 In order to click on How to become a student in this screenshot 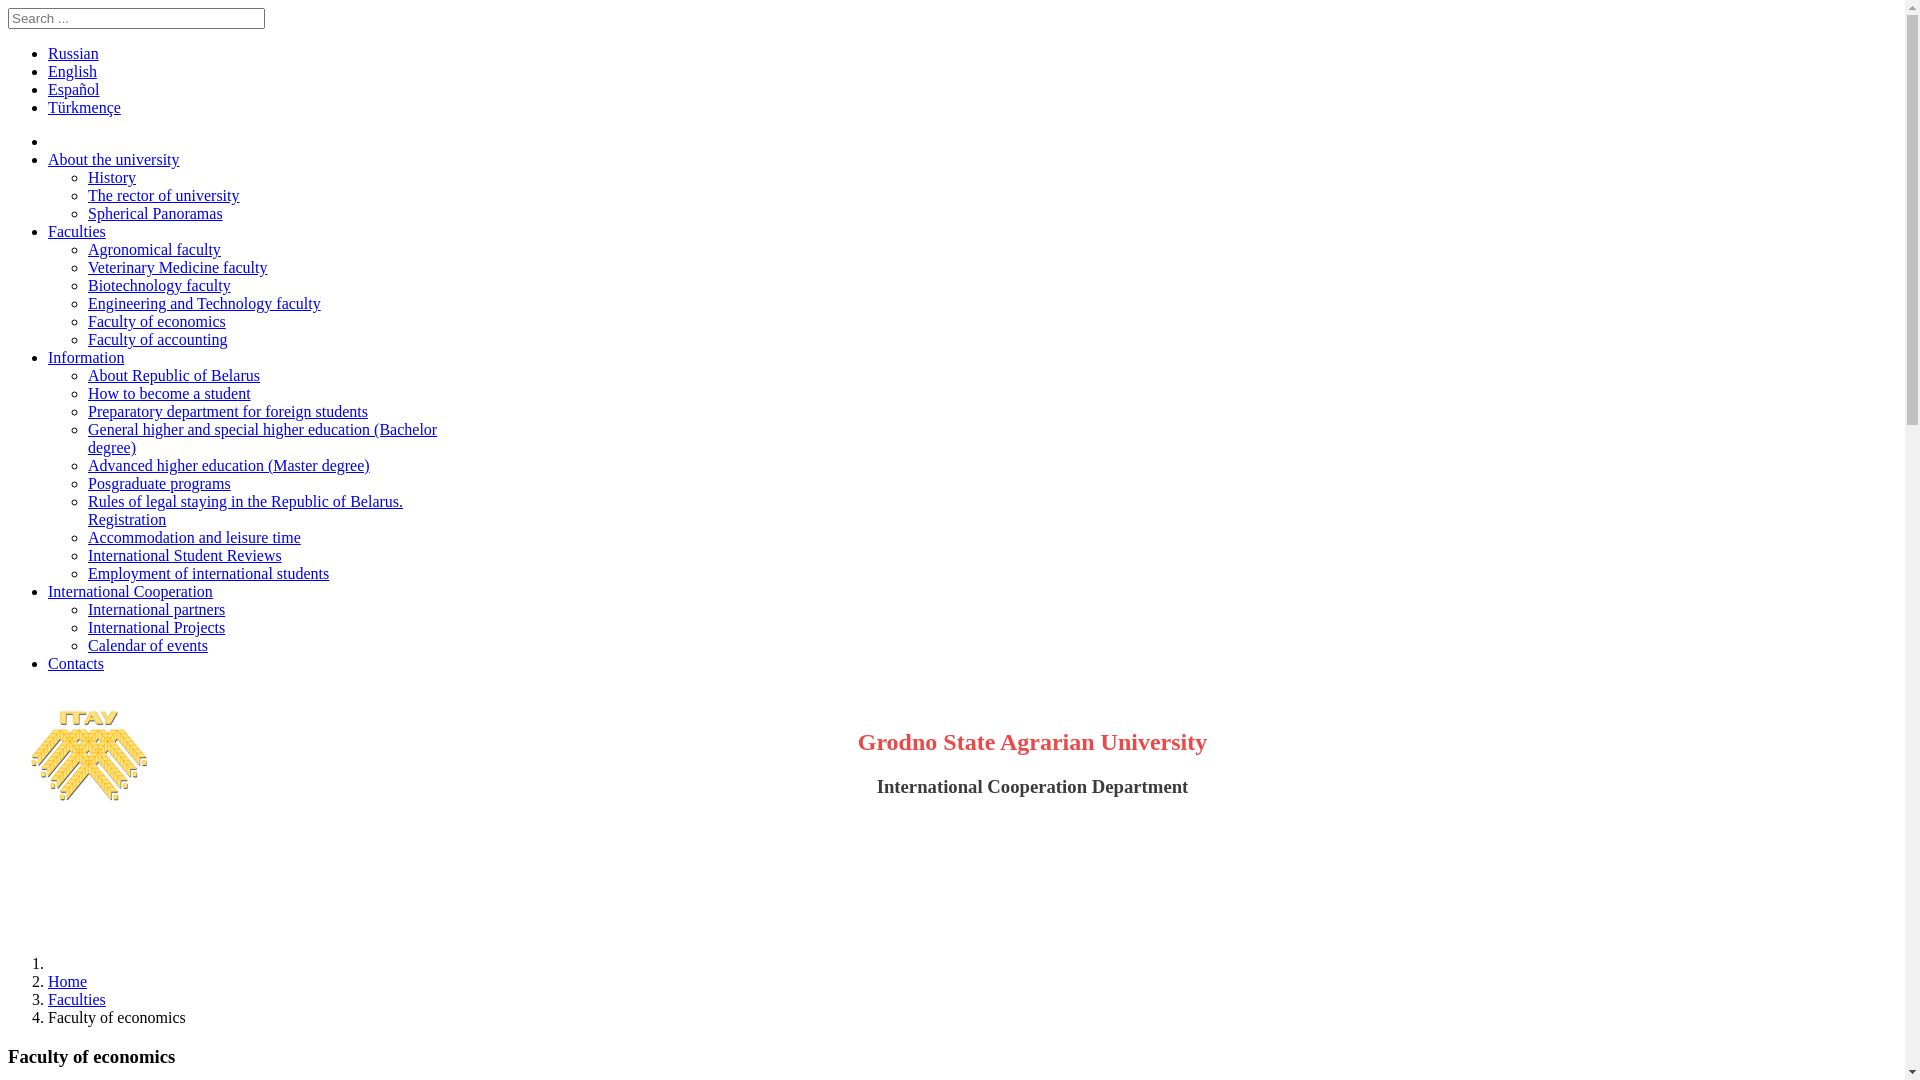, I will do `click(170, 393)`.